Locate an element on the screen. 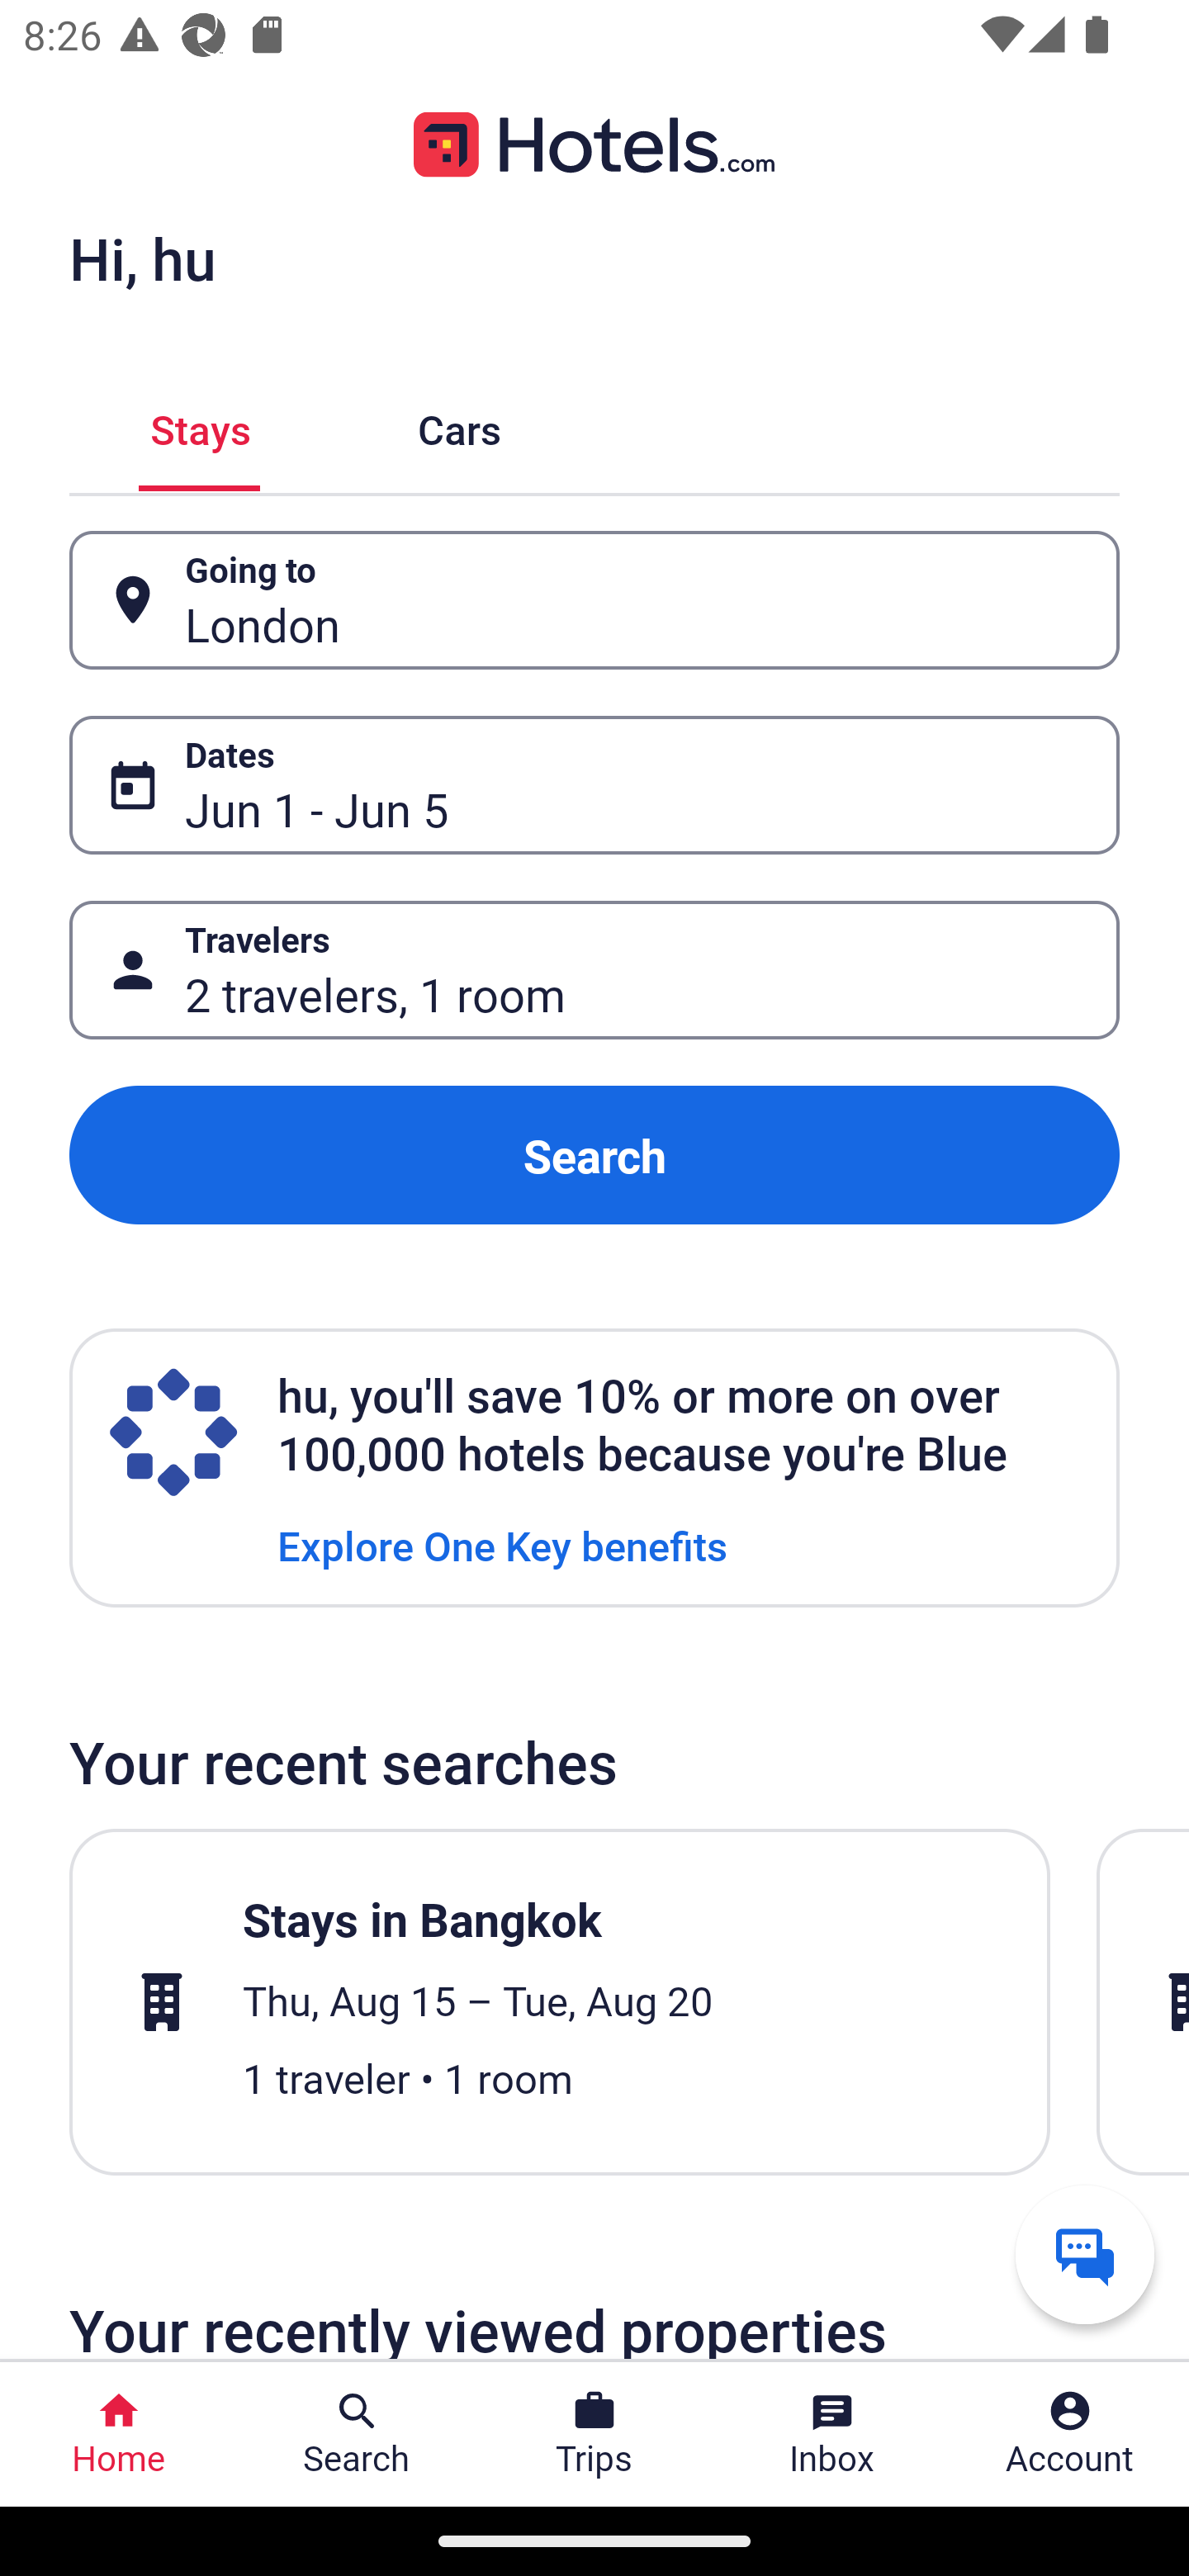 Image resolution: width=1189 pixels, height=2576 pixels. Search Search Button is located at coordinates (357, 2434).